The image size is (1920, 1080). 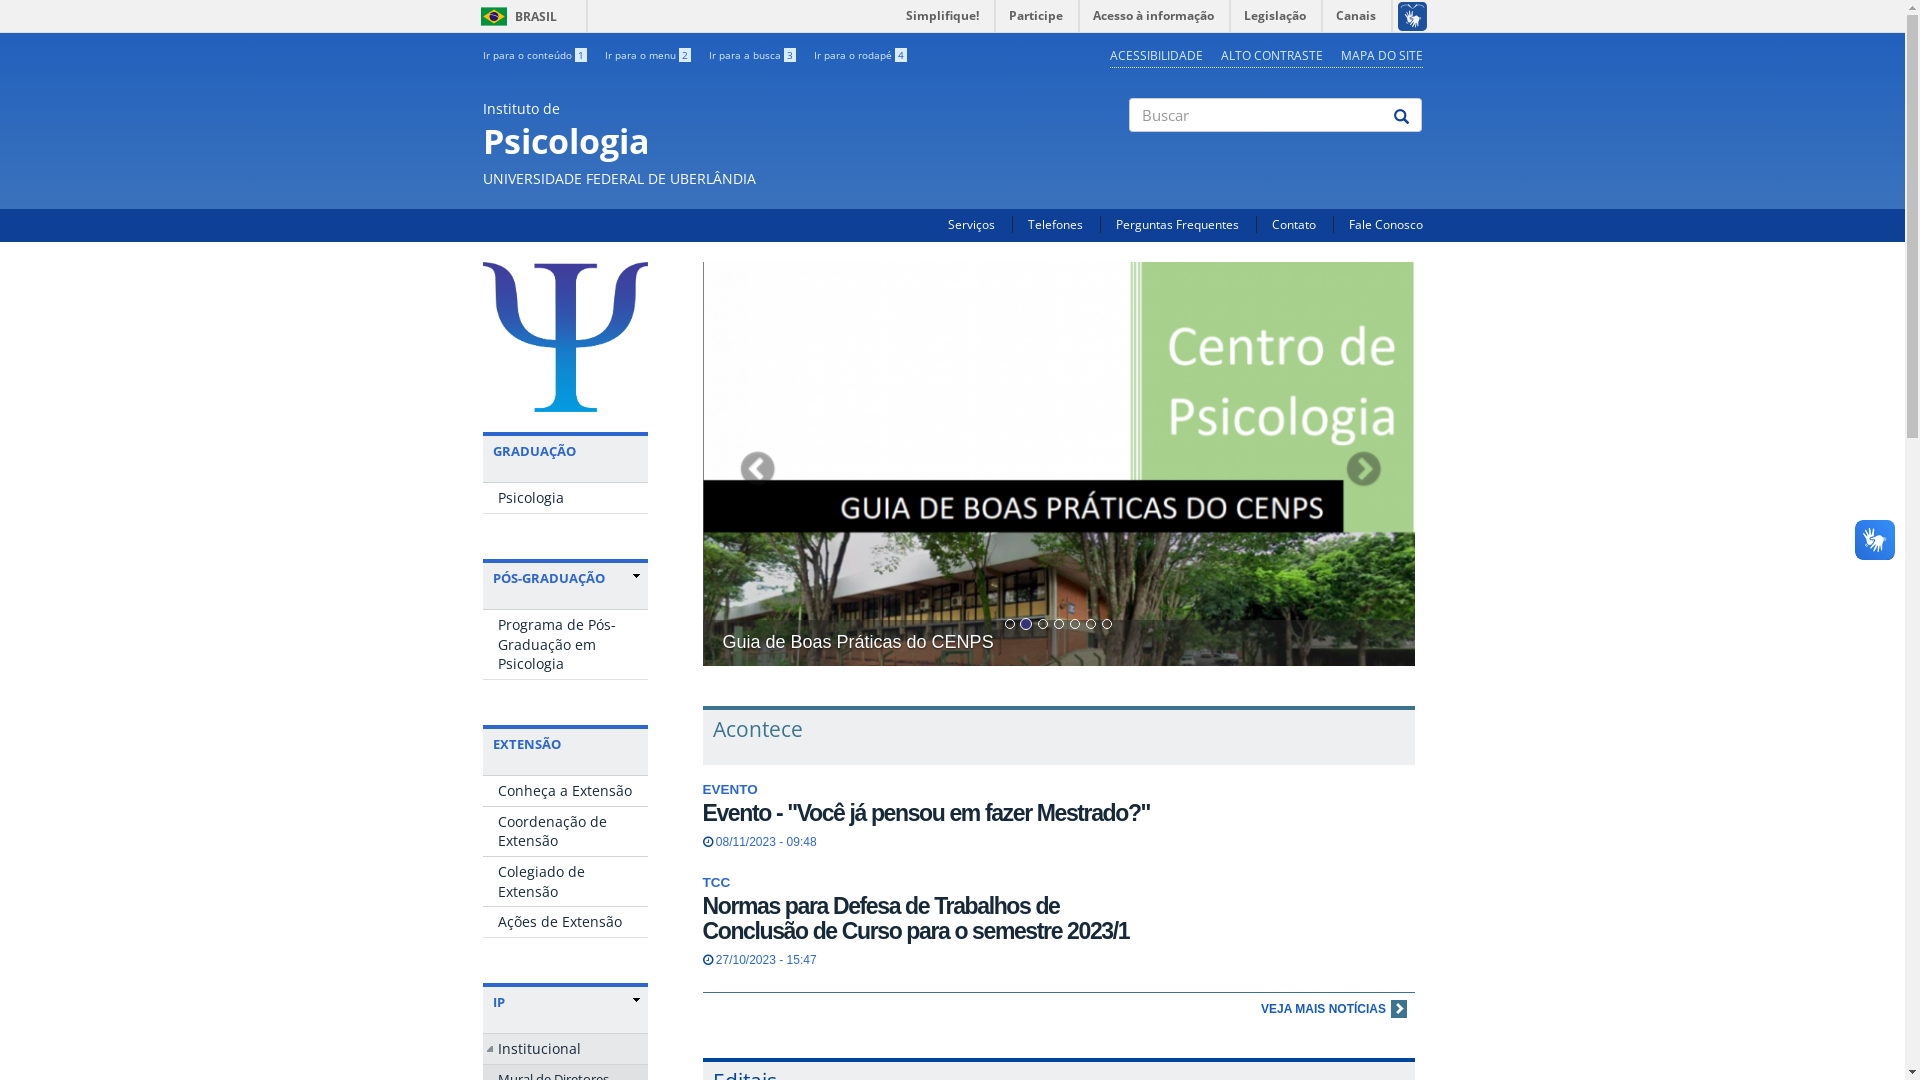 I want to click on Telefones, so click(x=1056, y=224).